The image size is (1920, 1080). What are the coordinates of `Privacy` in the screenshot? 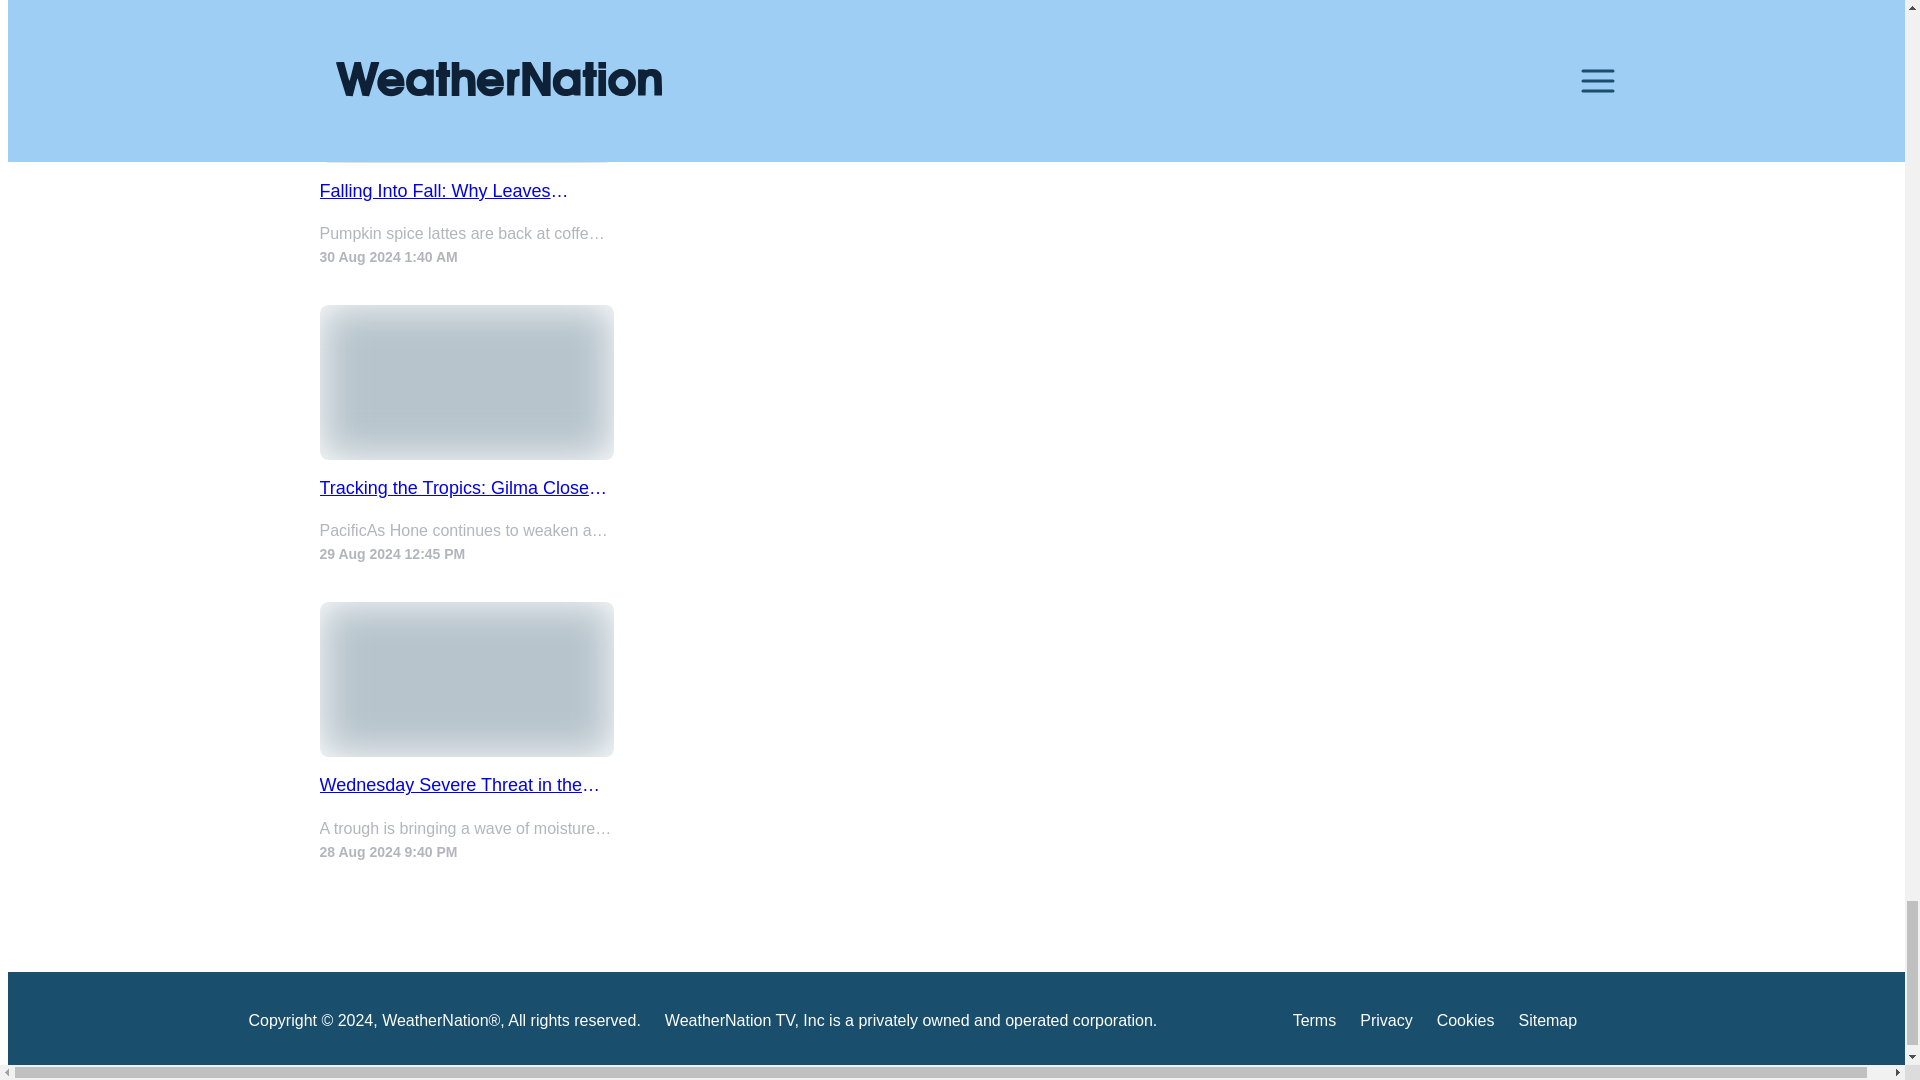 It's located at (1385, 1024).